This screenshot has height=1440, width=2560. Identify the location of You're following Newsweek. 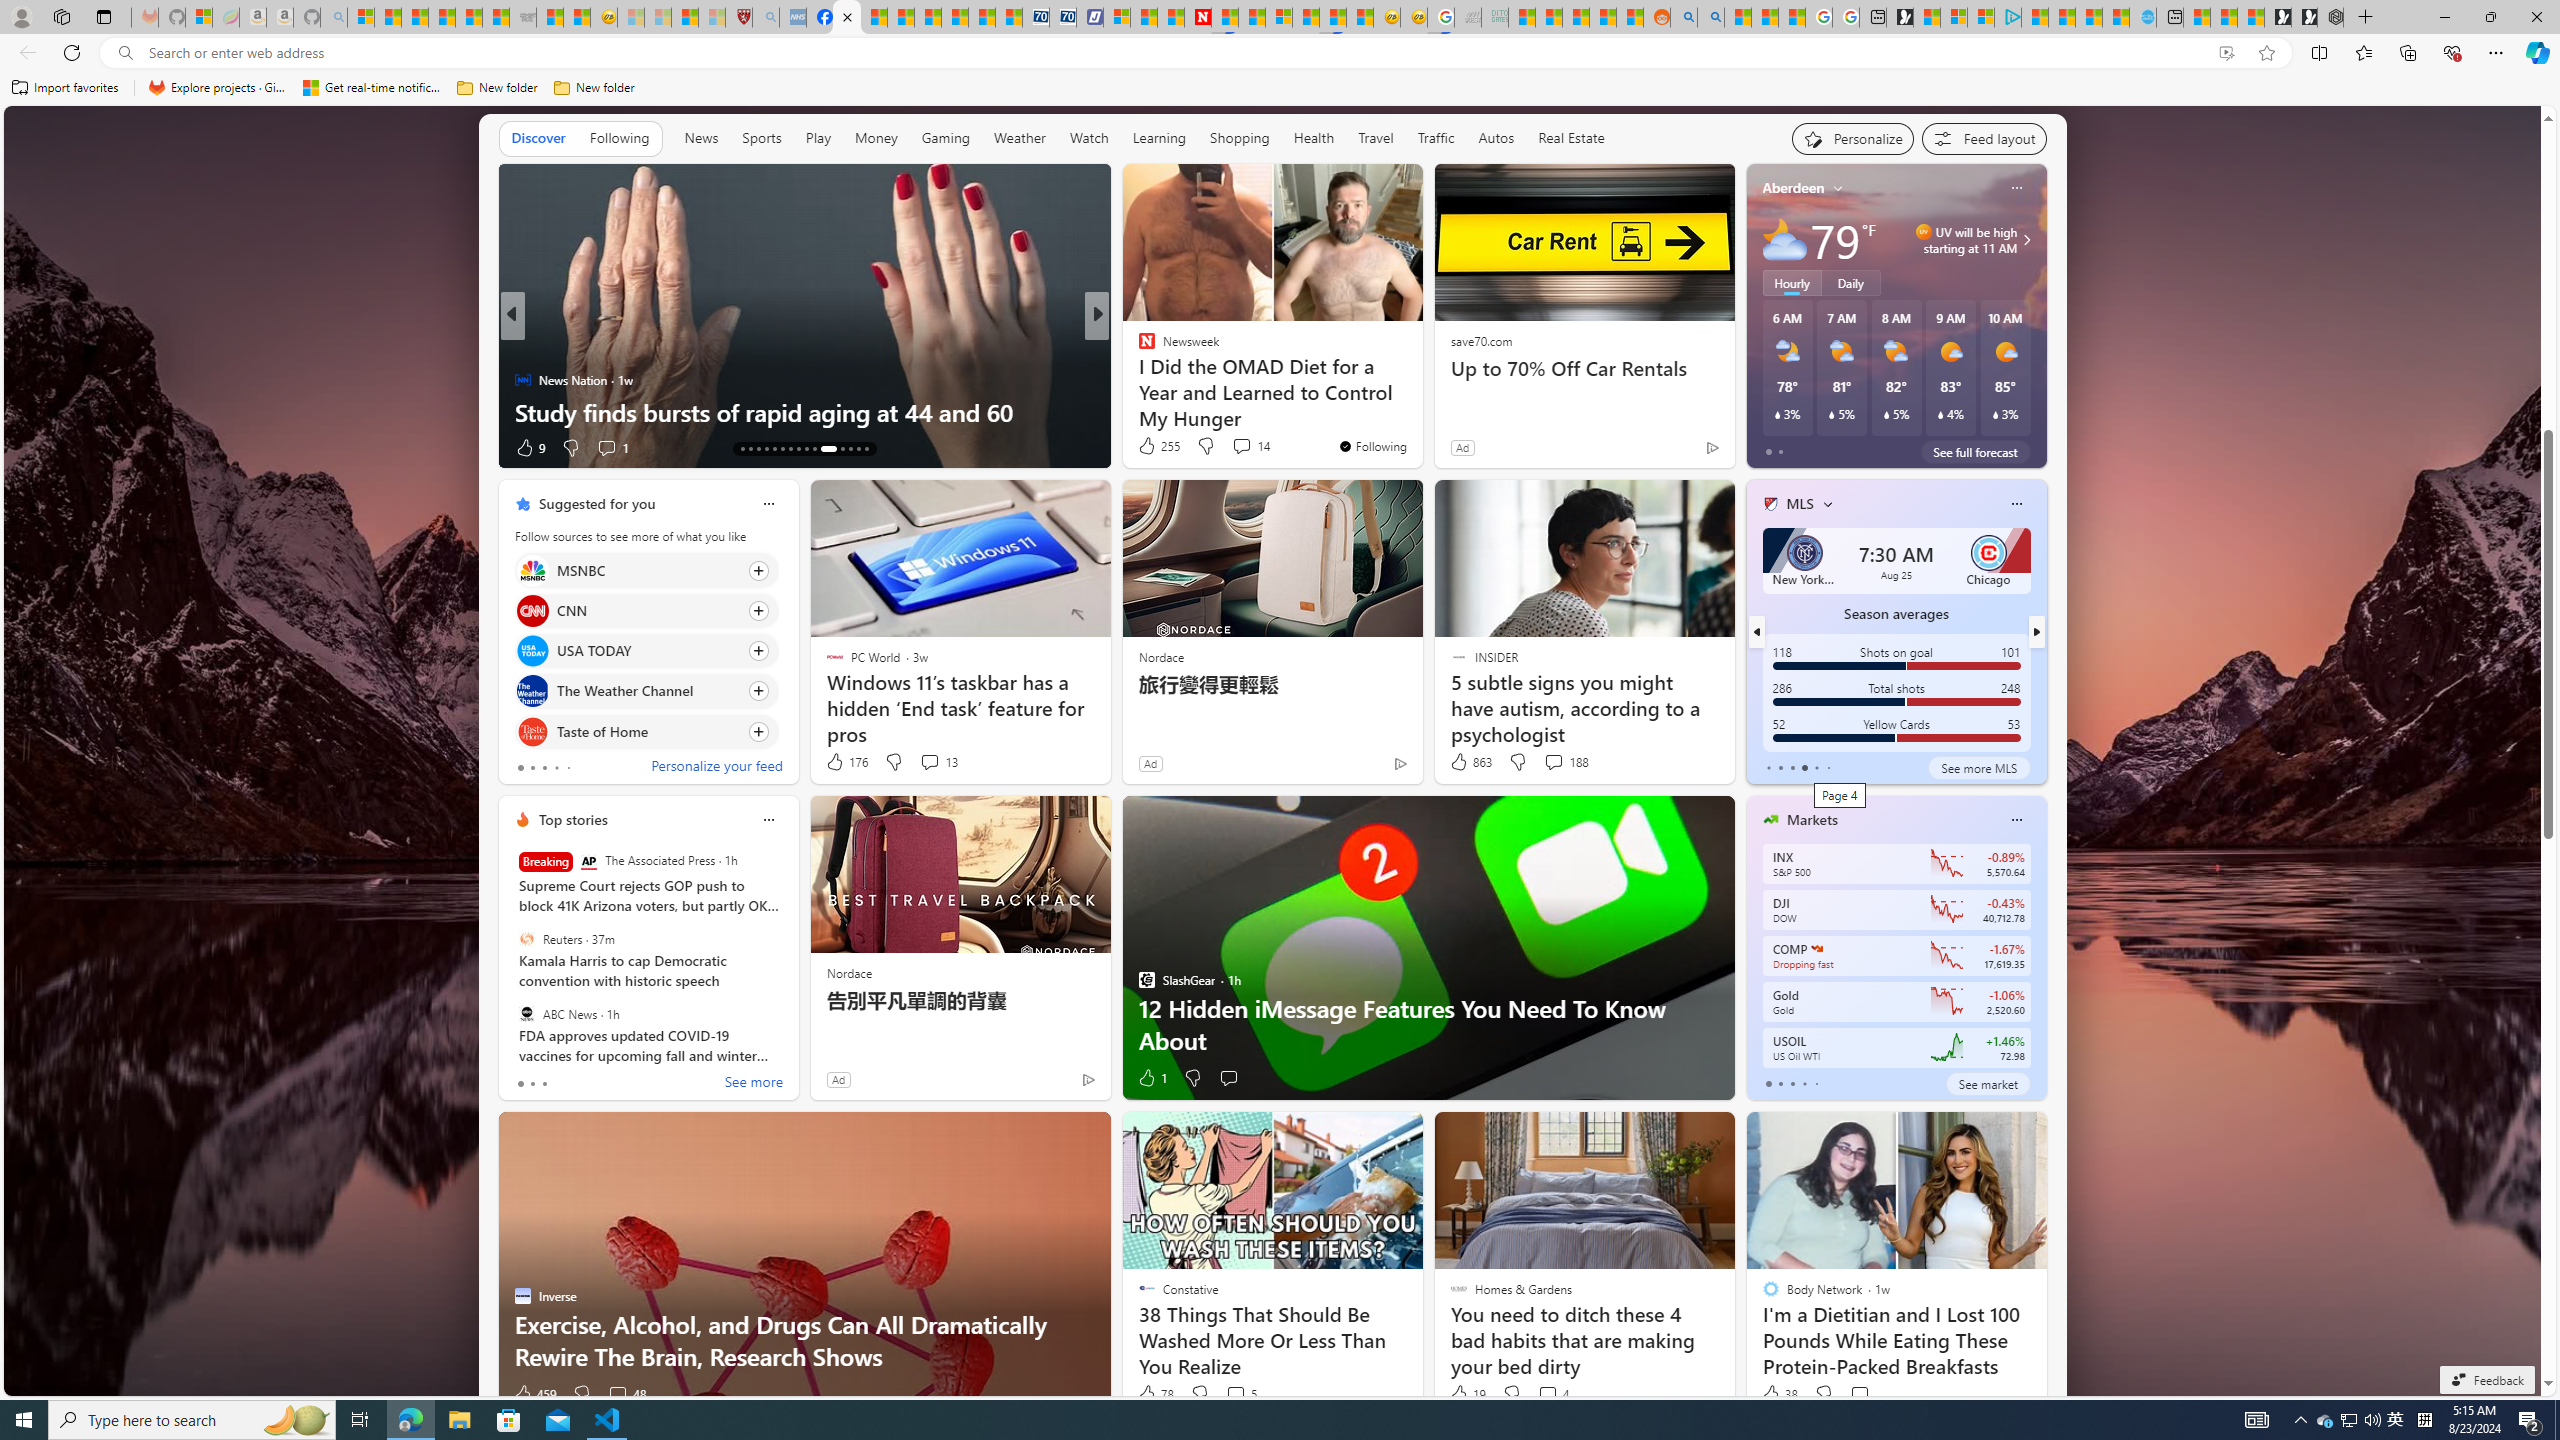
(1372, 446).